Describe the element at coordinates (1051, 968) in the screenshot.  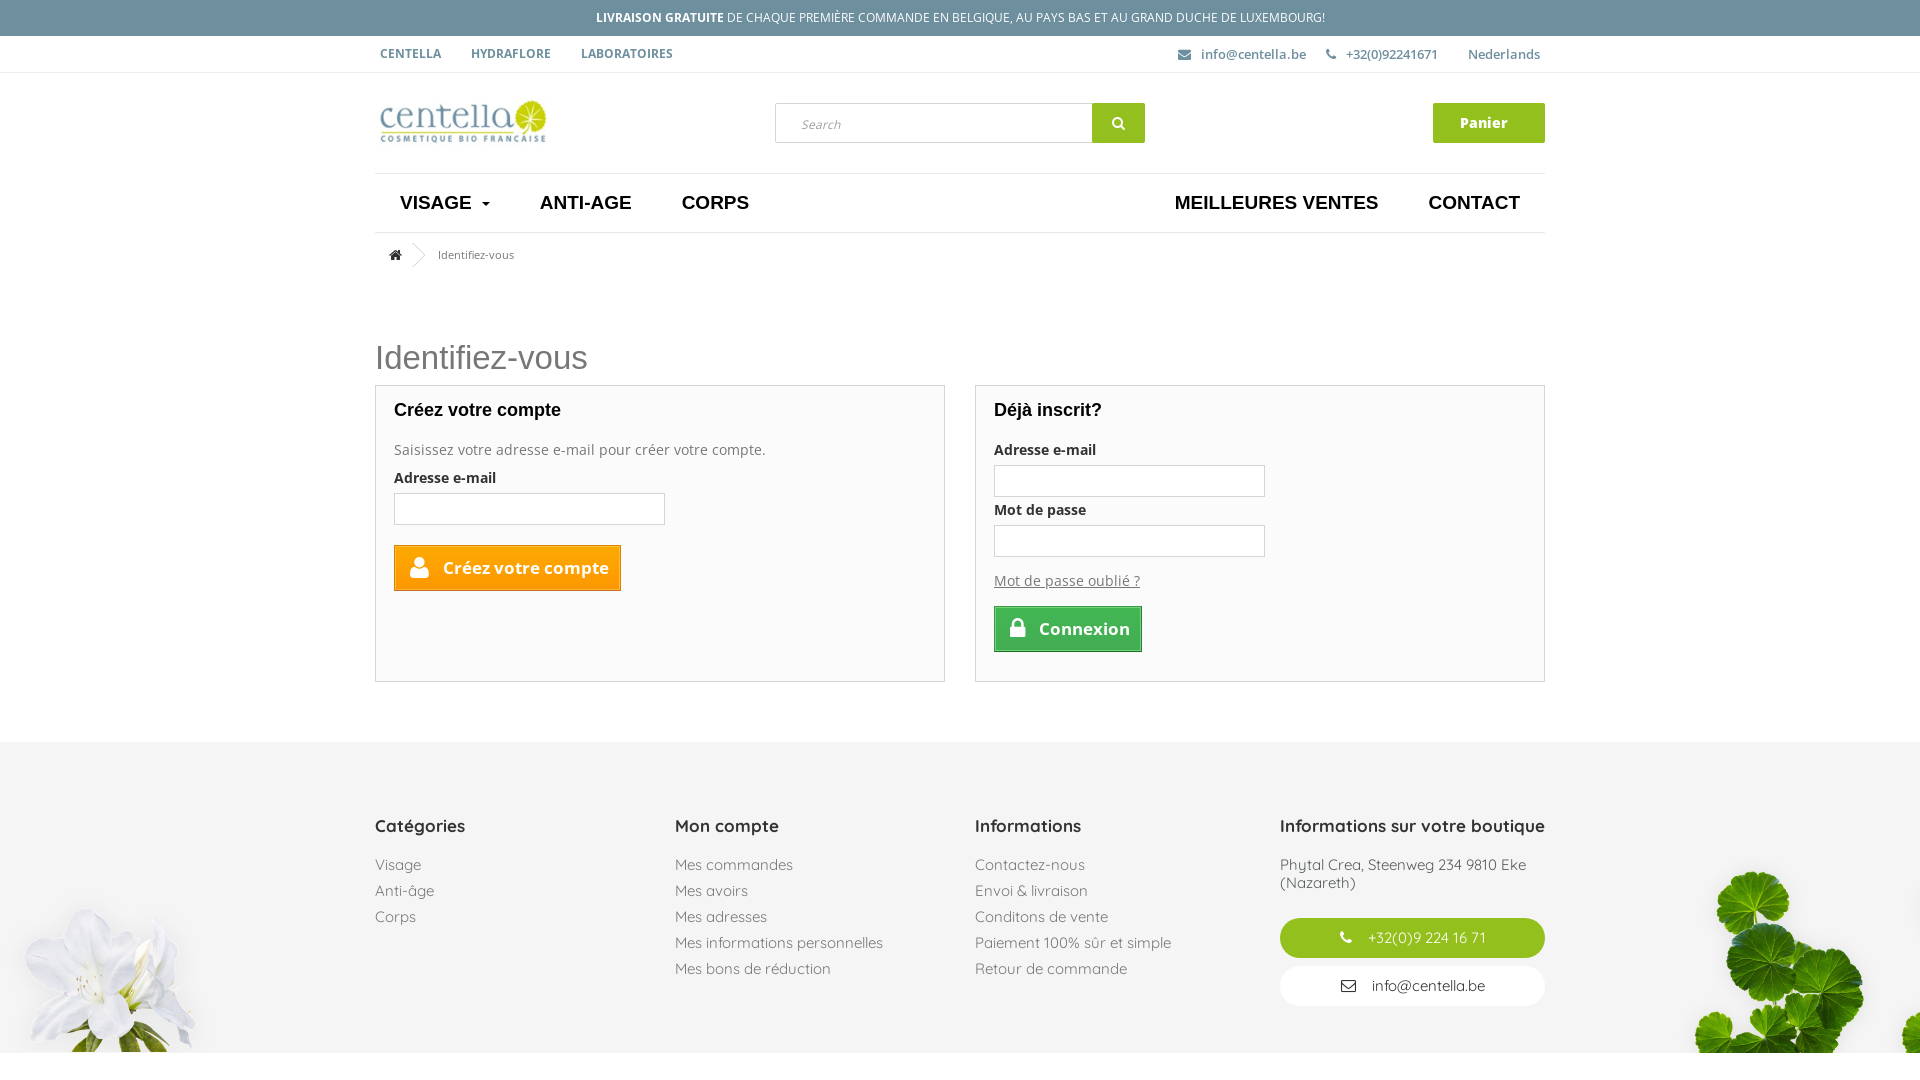
I see `Retour de commande` at that location.